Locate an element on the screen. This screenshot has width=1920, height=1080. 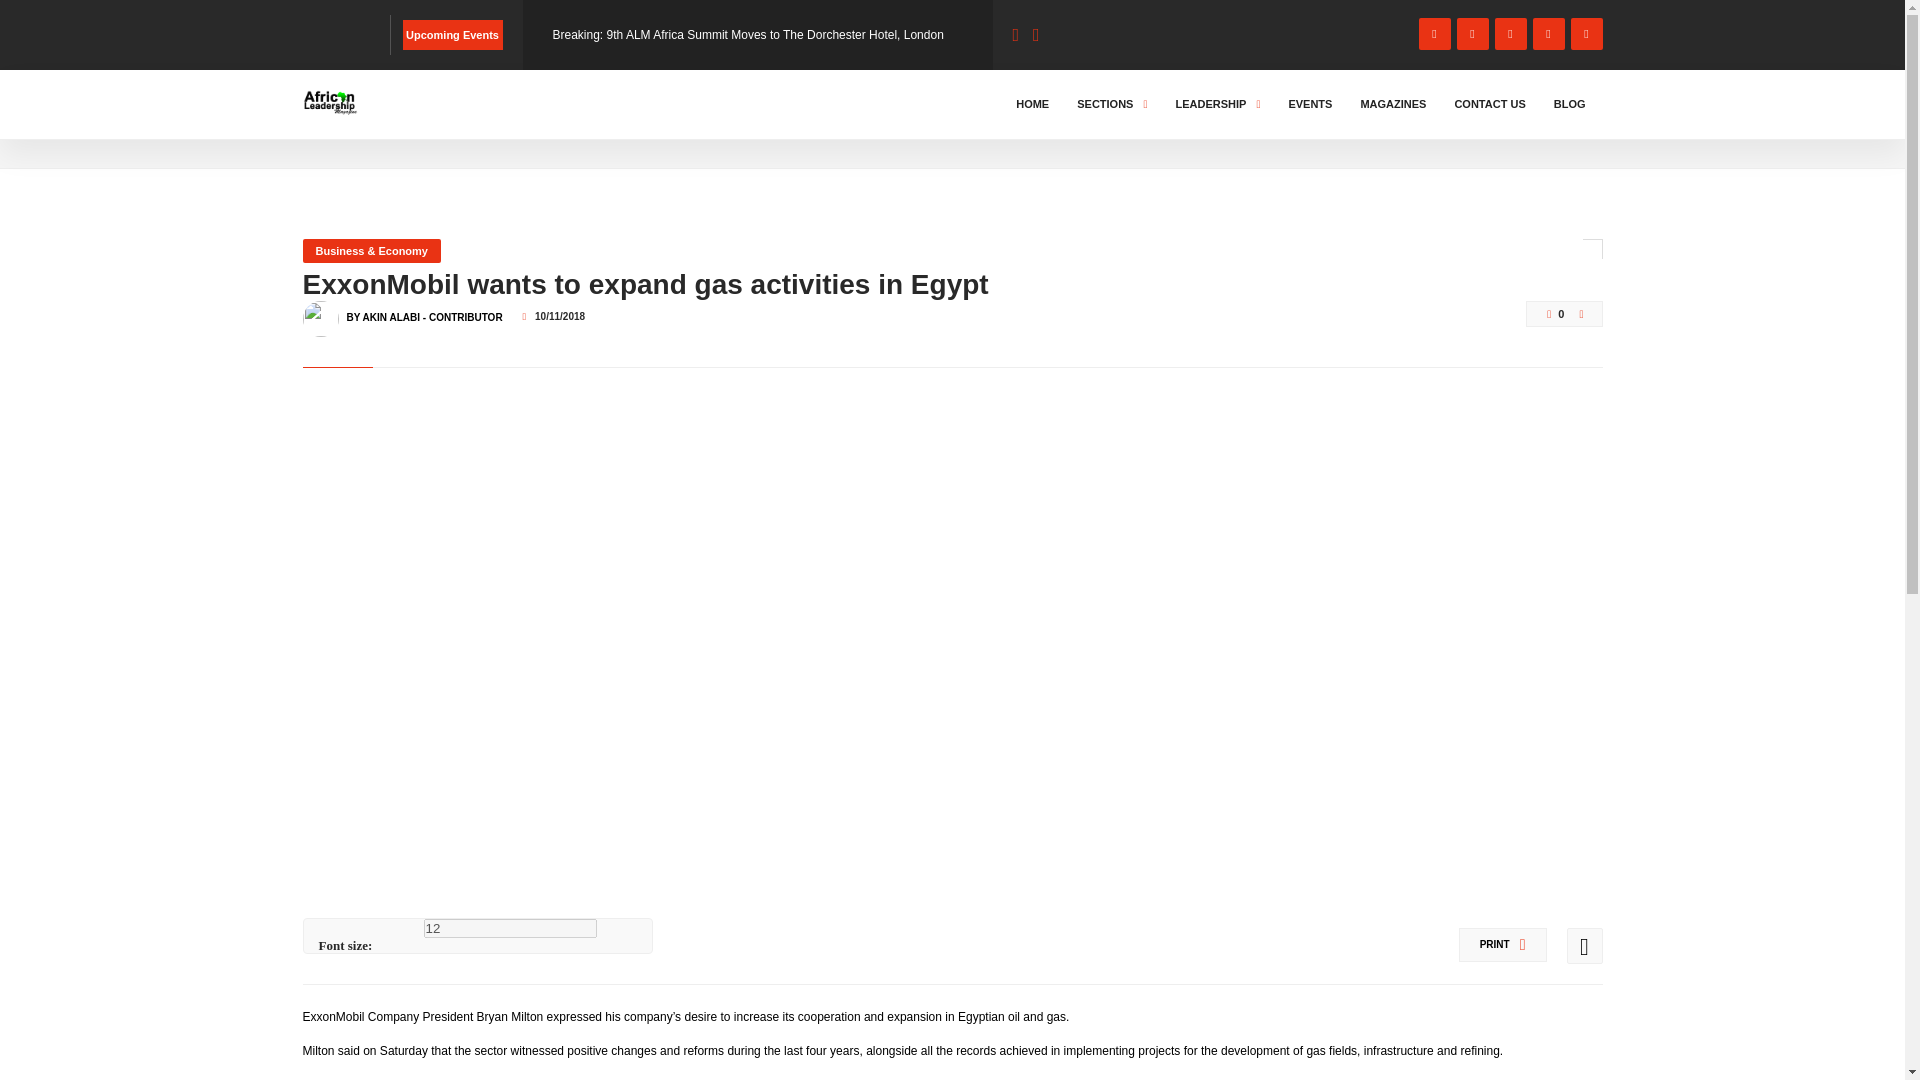
Scroll Down To Discover is located at coordinates (1522, 117).